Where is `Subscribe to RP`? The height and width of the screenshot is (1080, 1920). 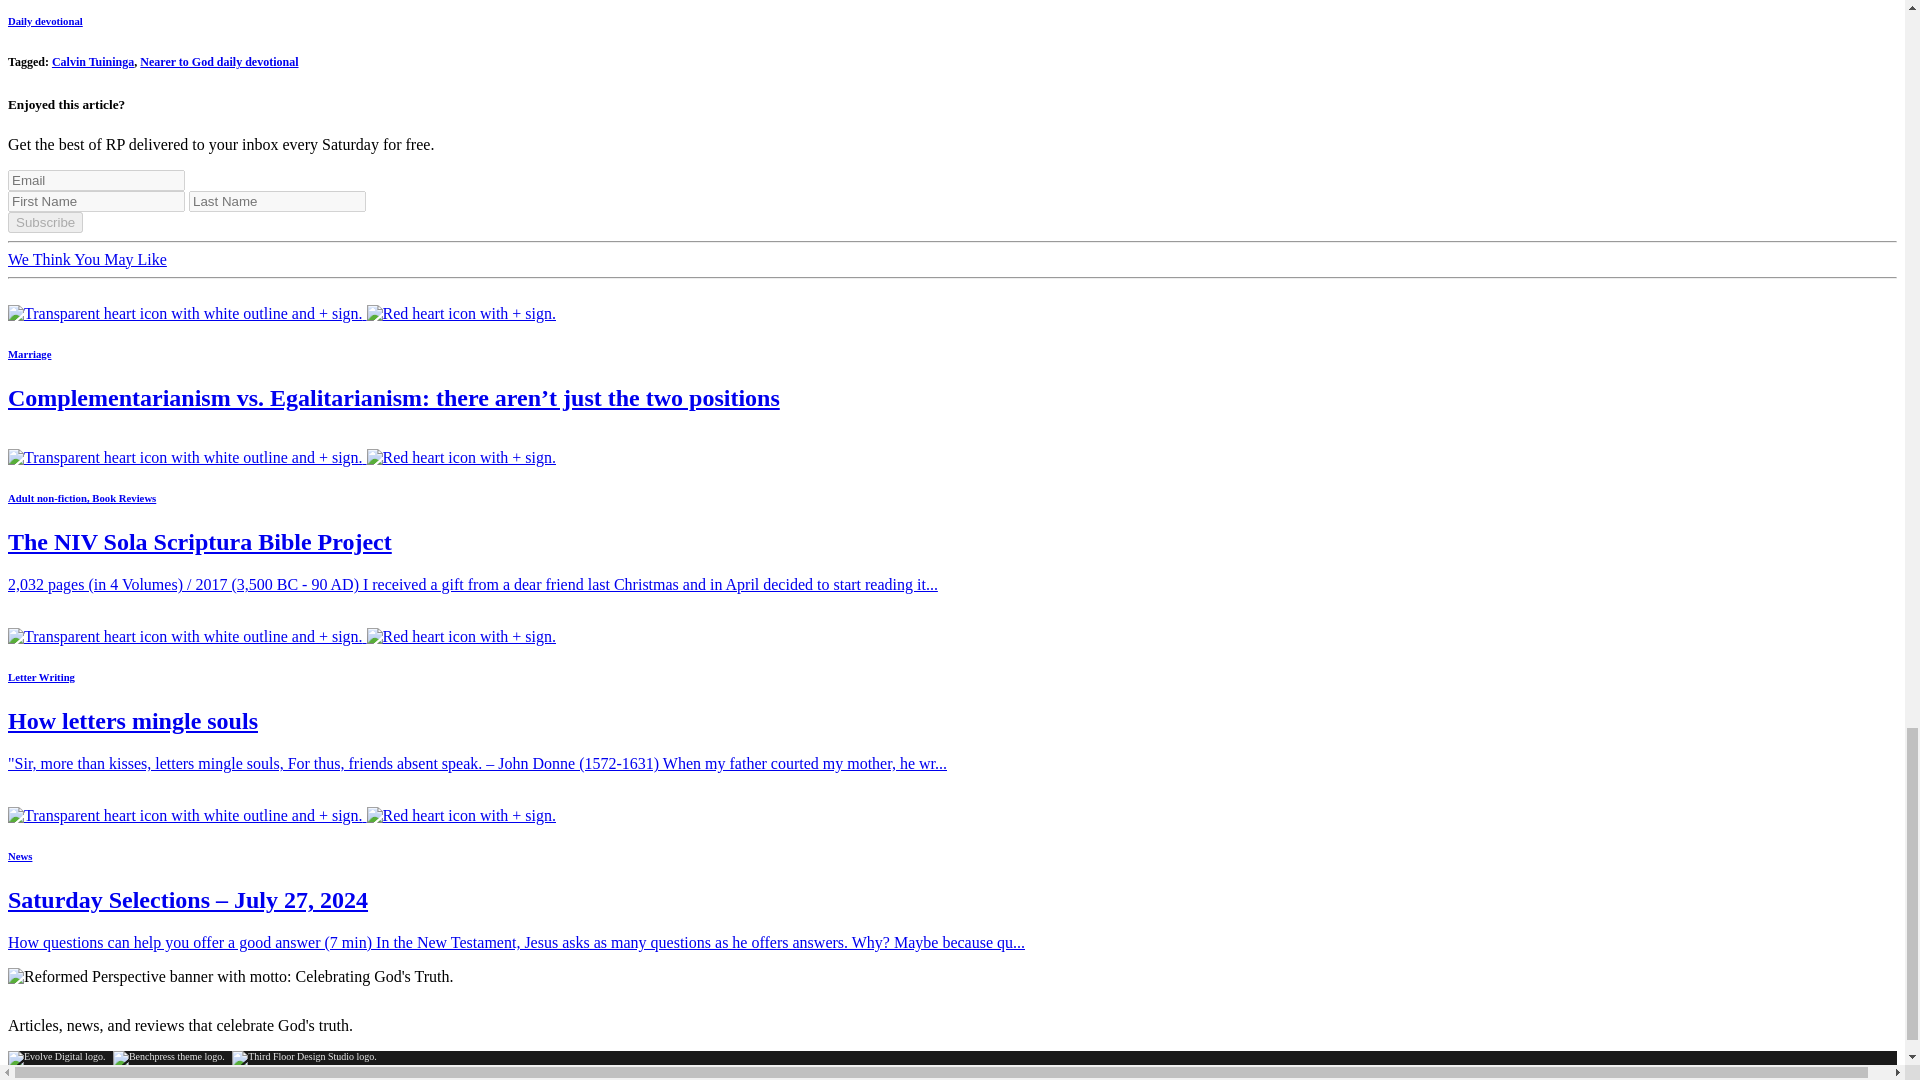 Subscribe to RP is located at coordinates (282, 312).